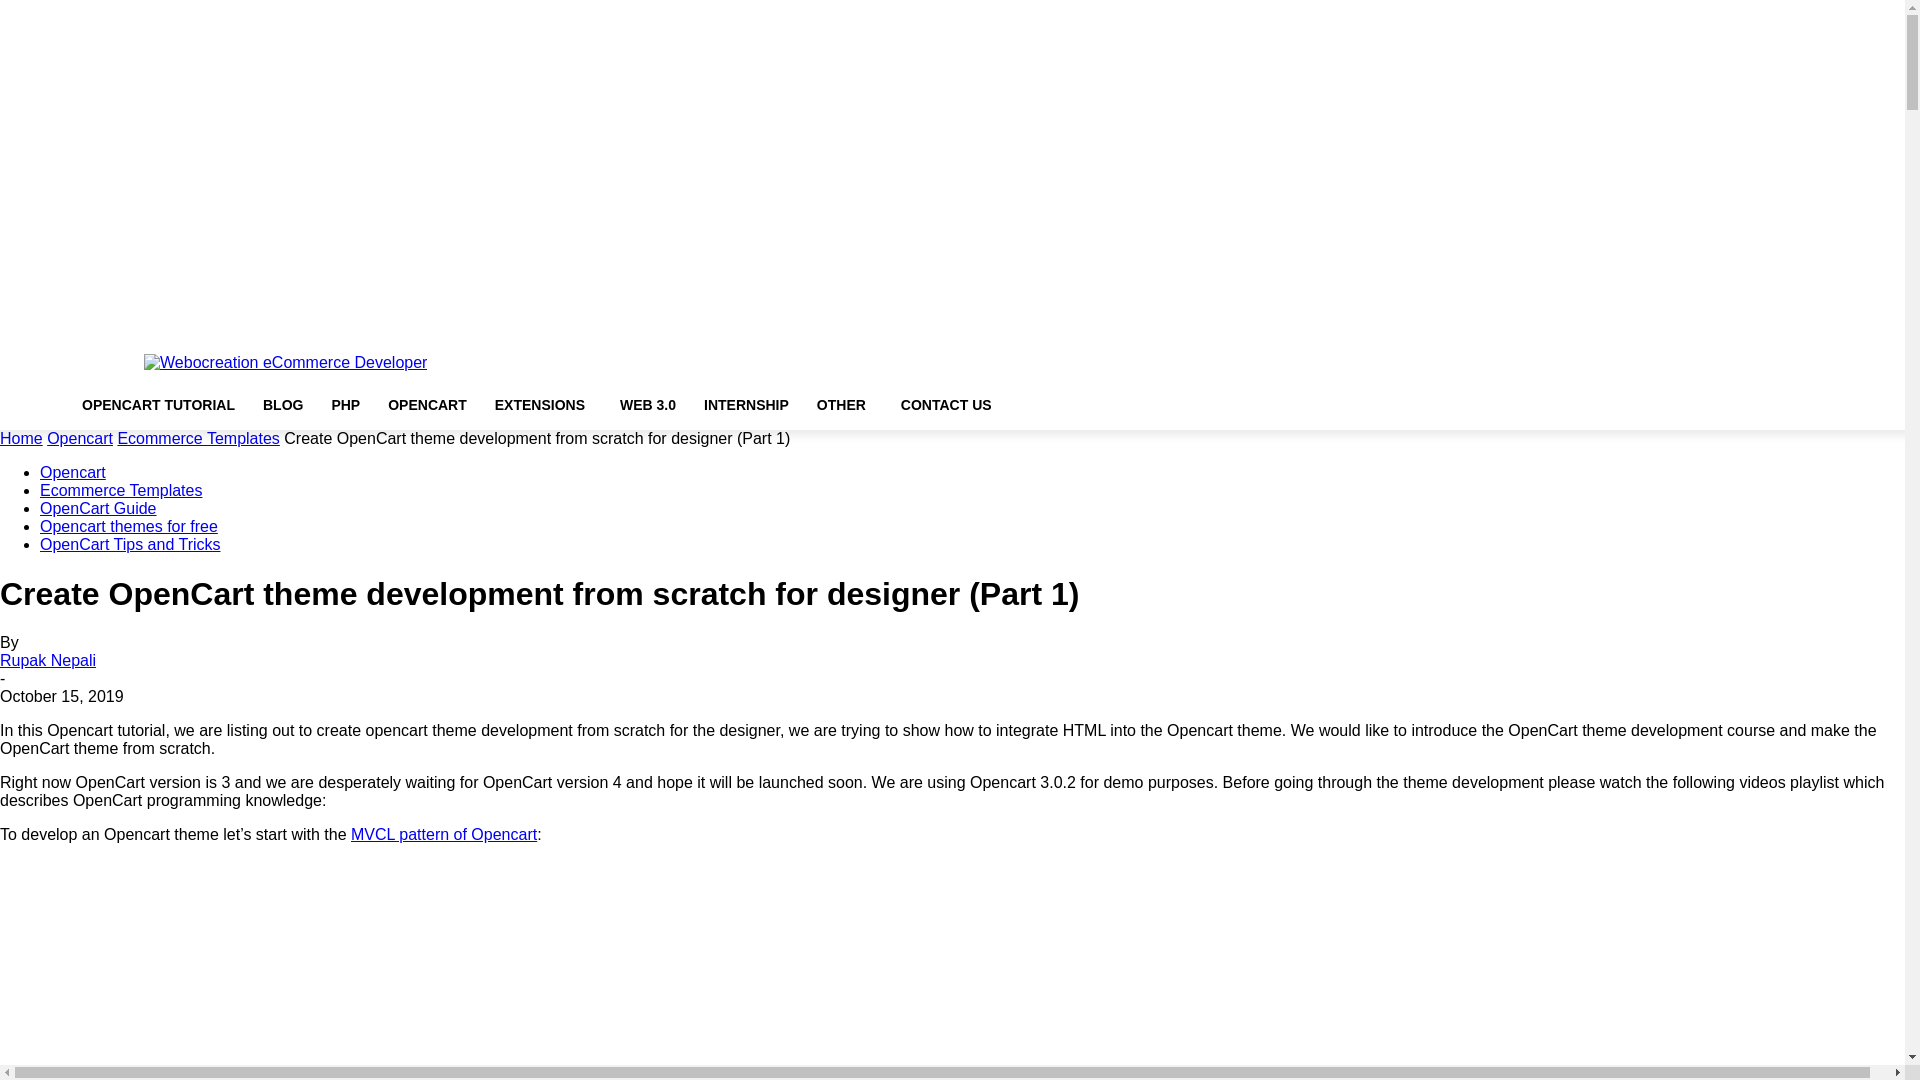  Describe the element at coordinates (21, 438) in the screenshot. I see `Home` at that location.